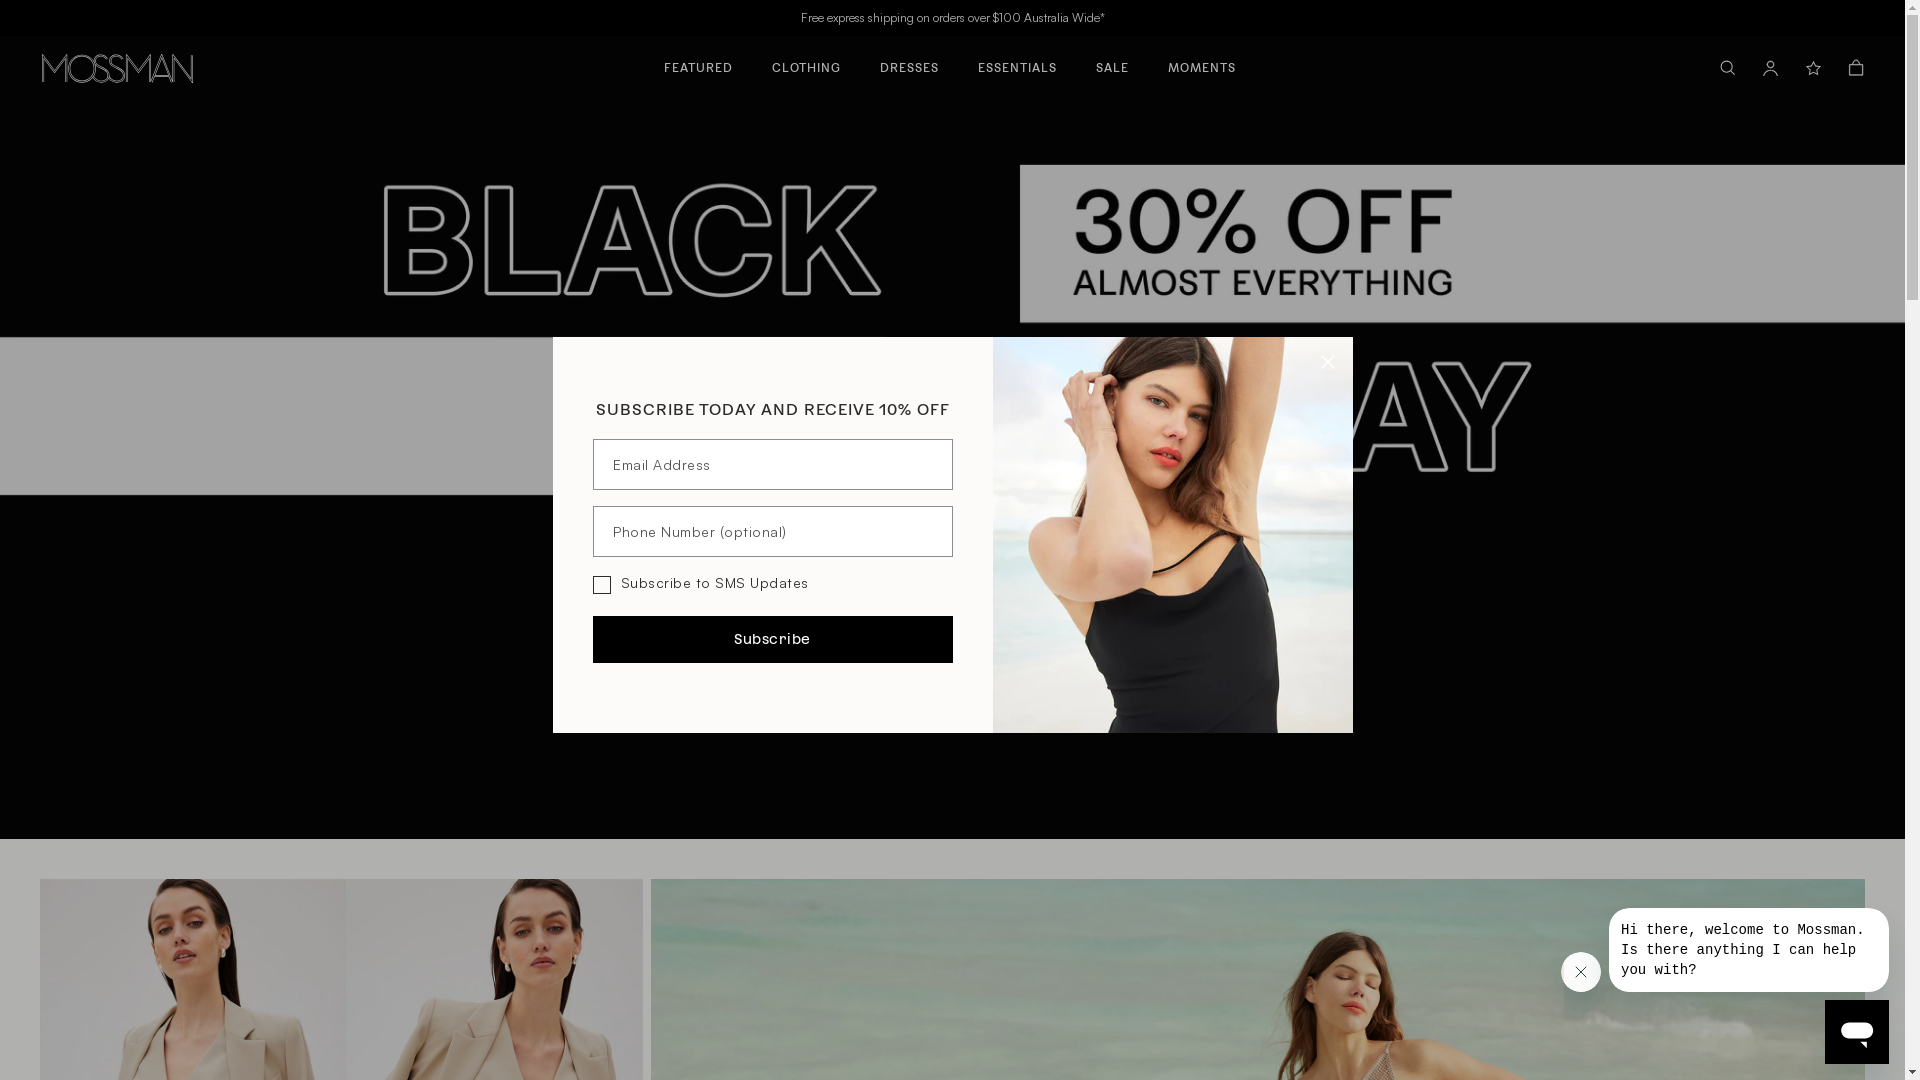  I want to click on MOMENTS, so click(1202, 60).